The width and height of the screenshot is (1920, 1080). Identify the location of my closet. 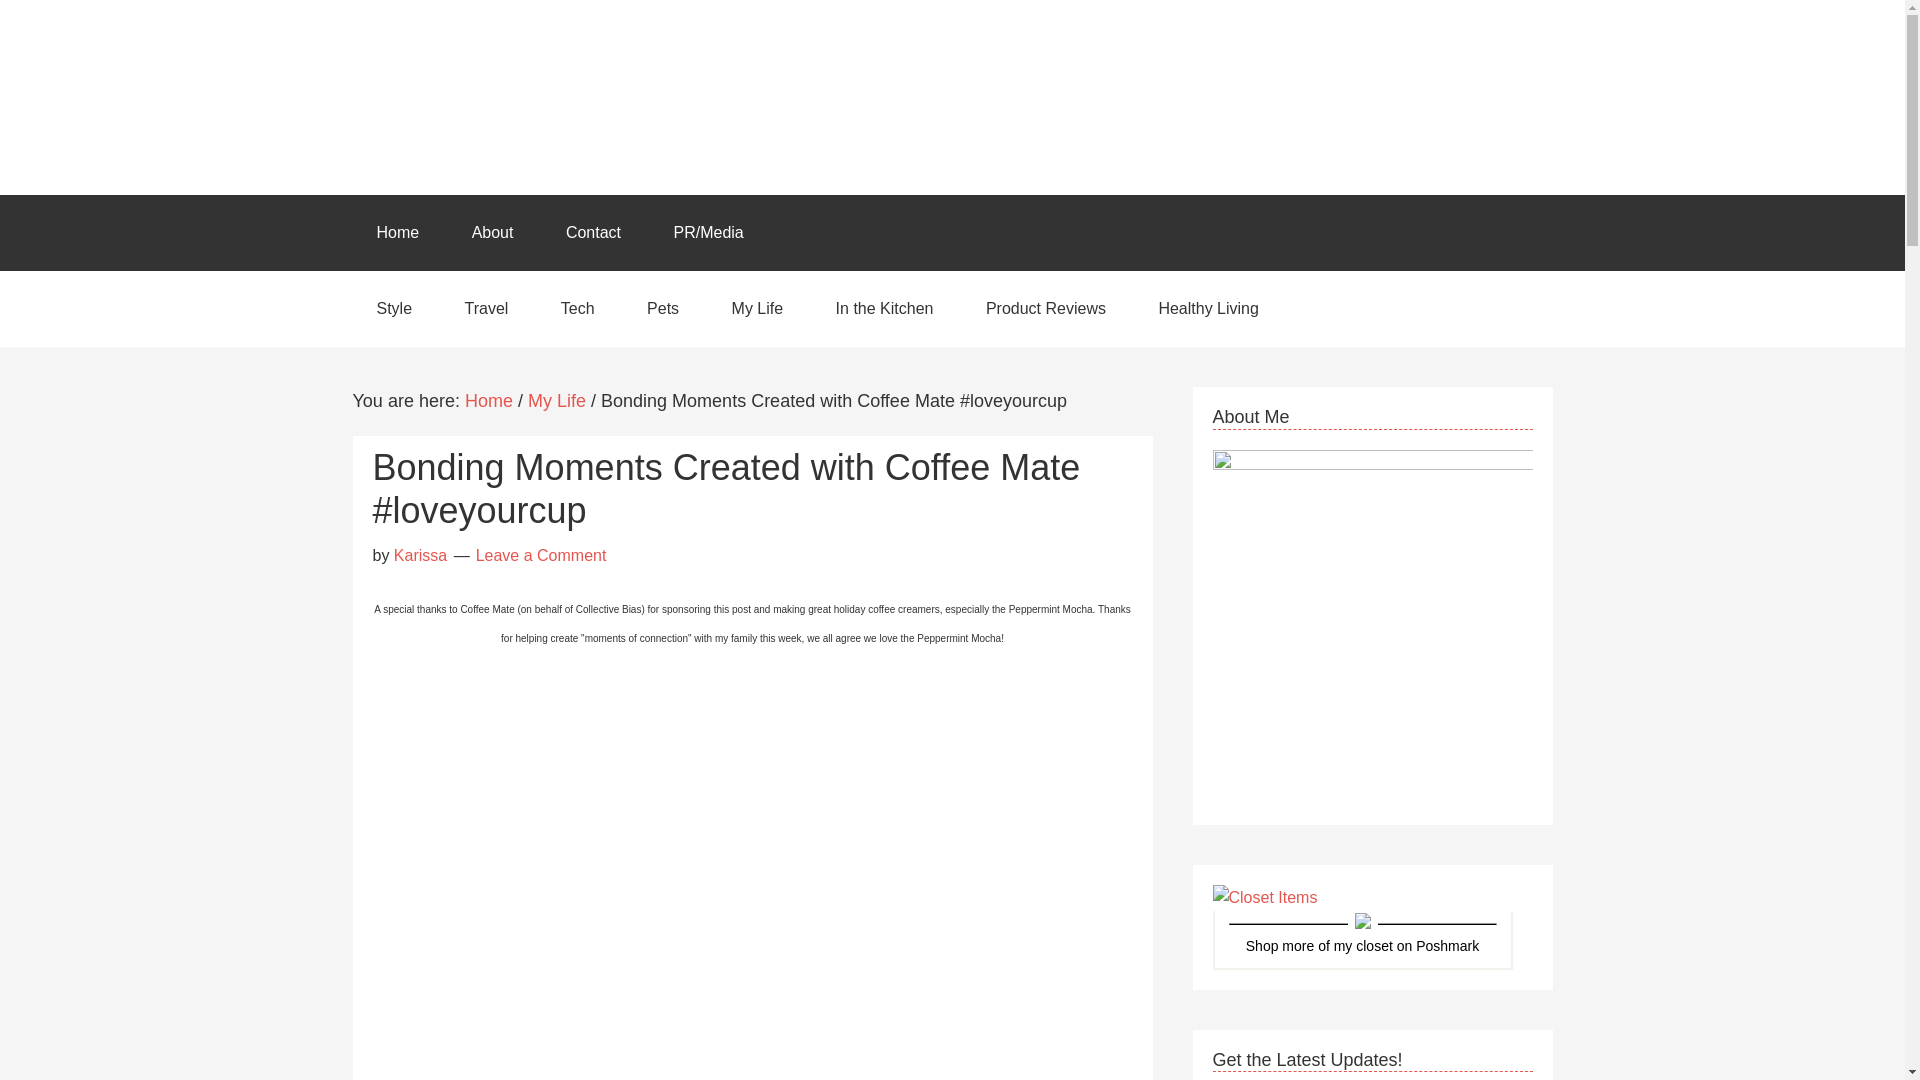
(1364, 946).